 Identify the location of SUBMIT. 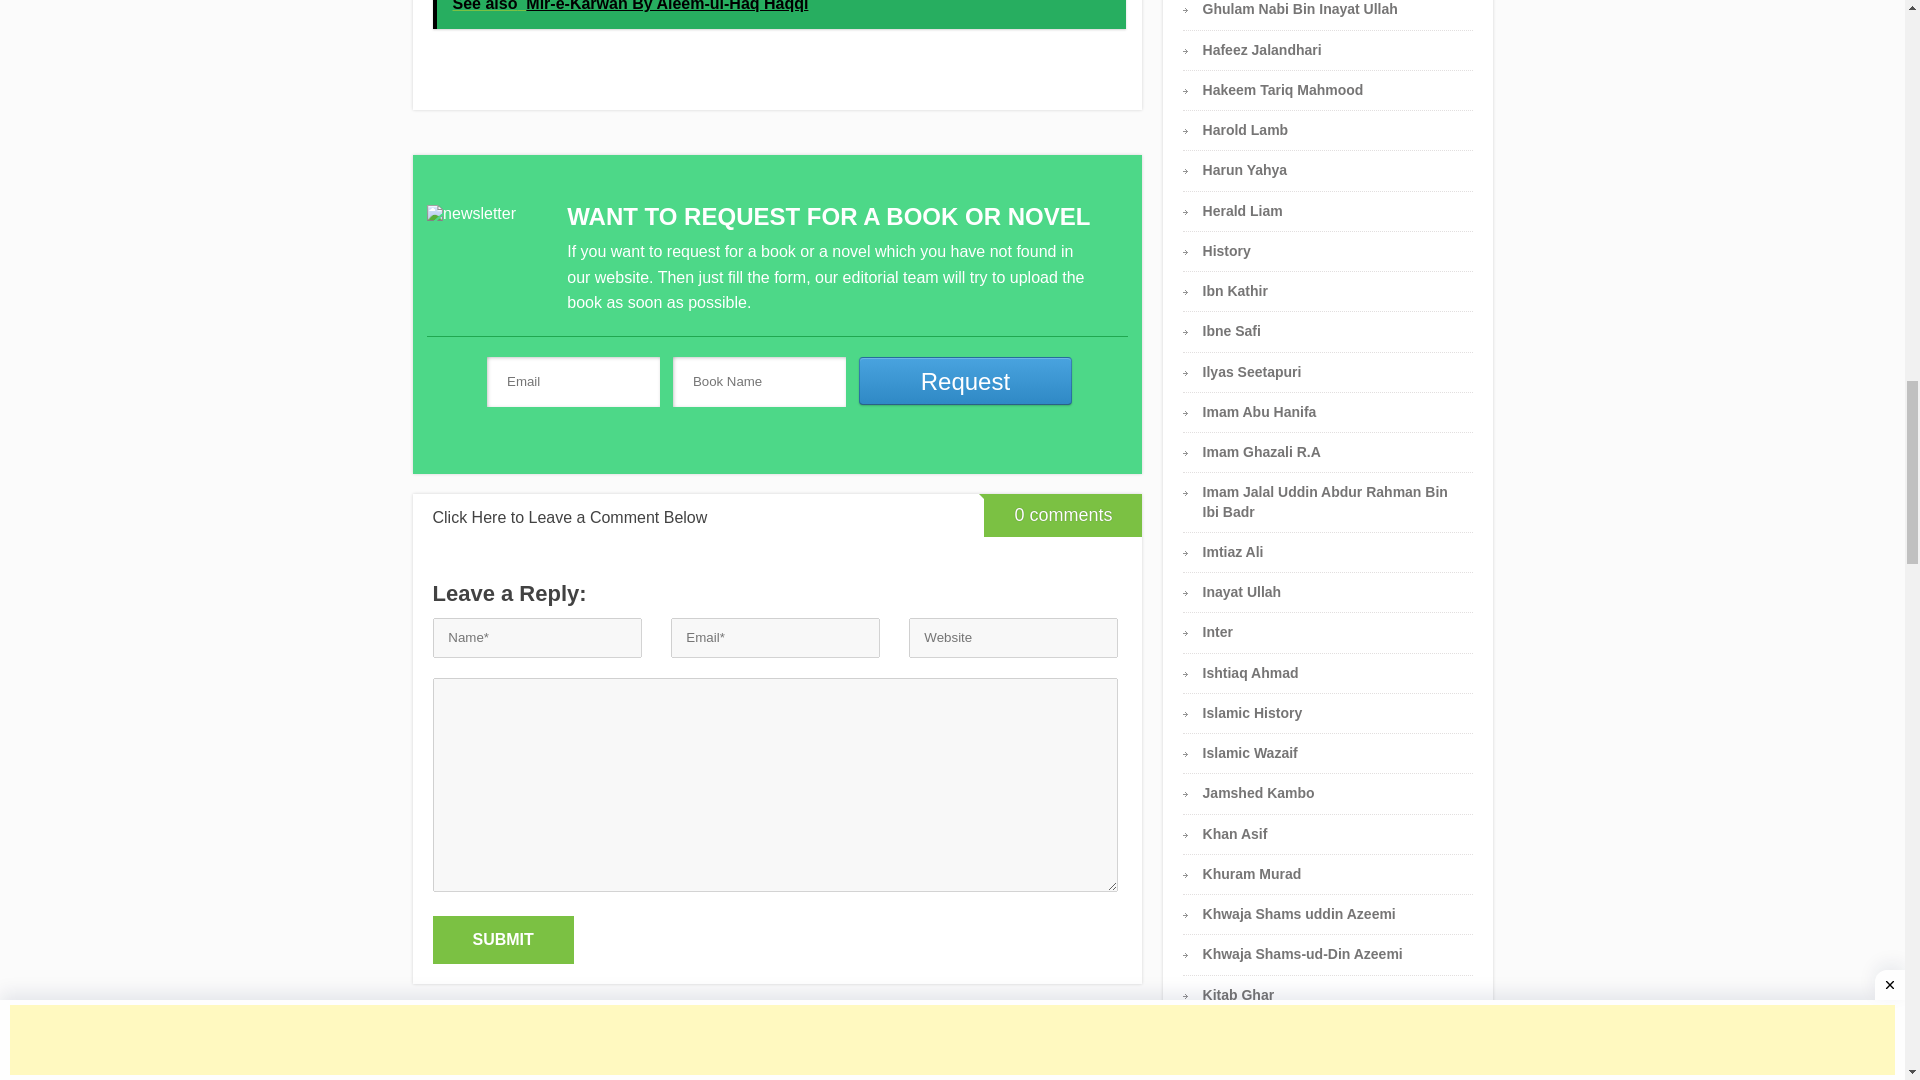
(502, 940).